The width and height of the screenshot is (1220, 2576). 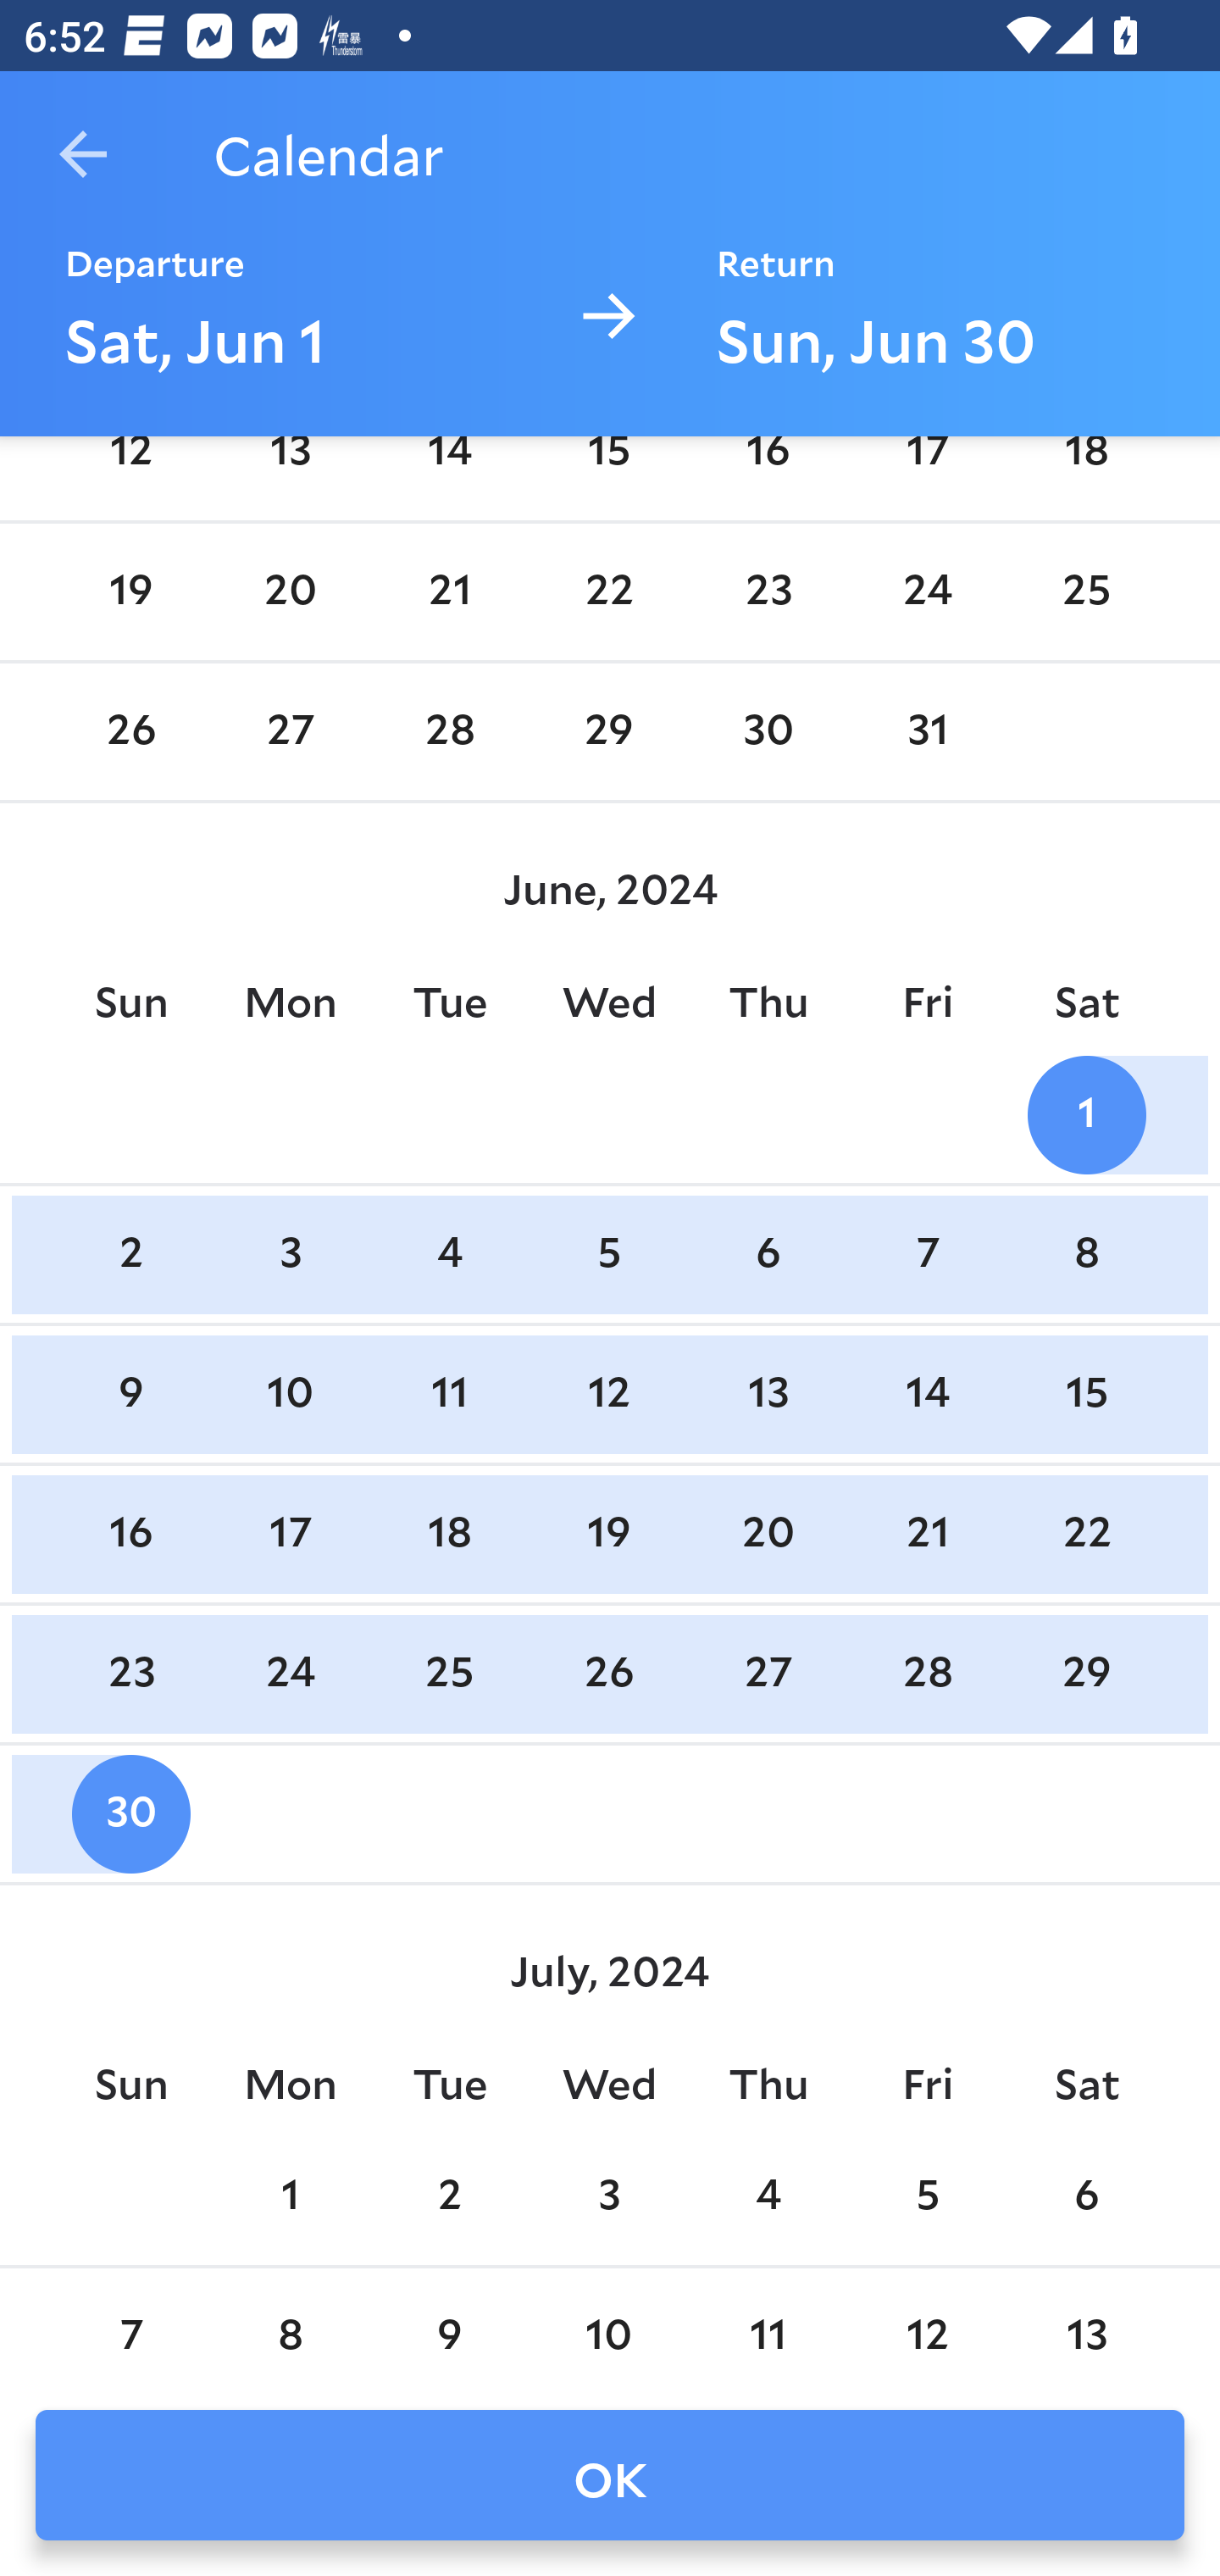 I want to click on 21, so click(x=927, y=1535).